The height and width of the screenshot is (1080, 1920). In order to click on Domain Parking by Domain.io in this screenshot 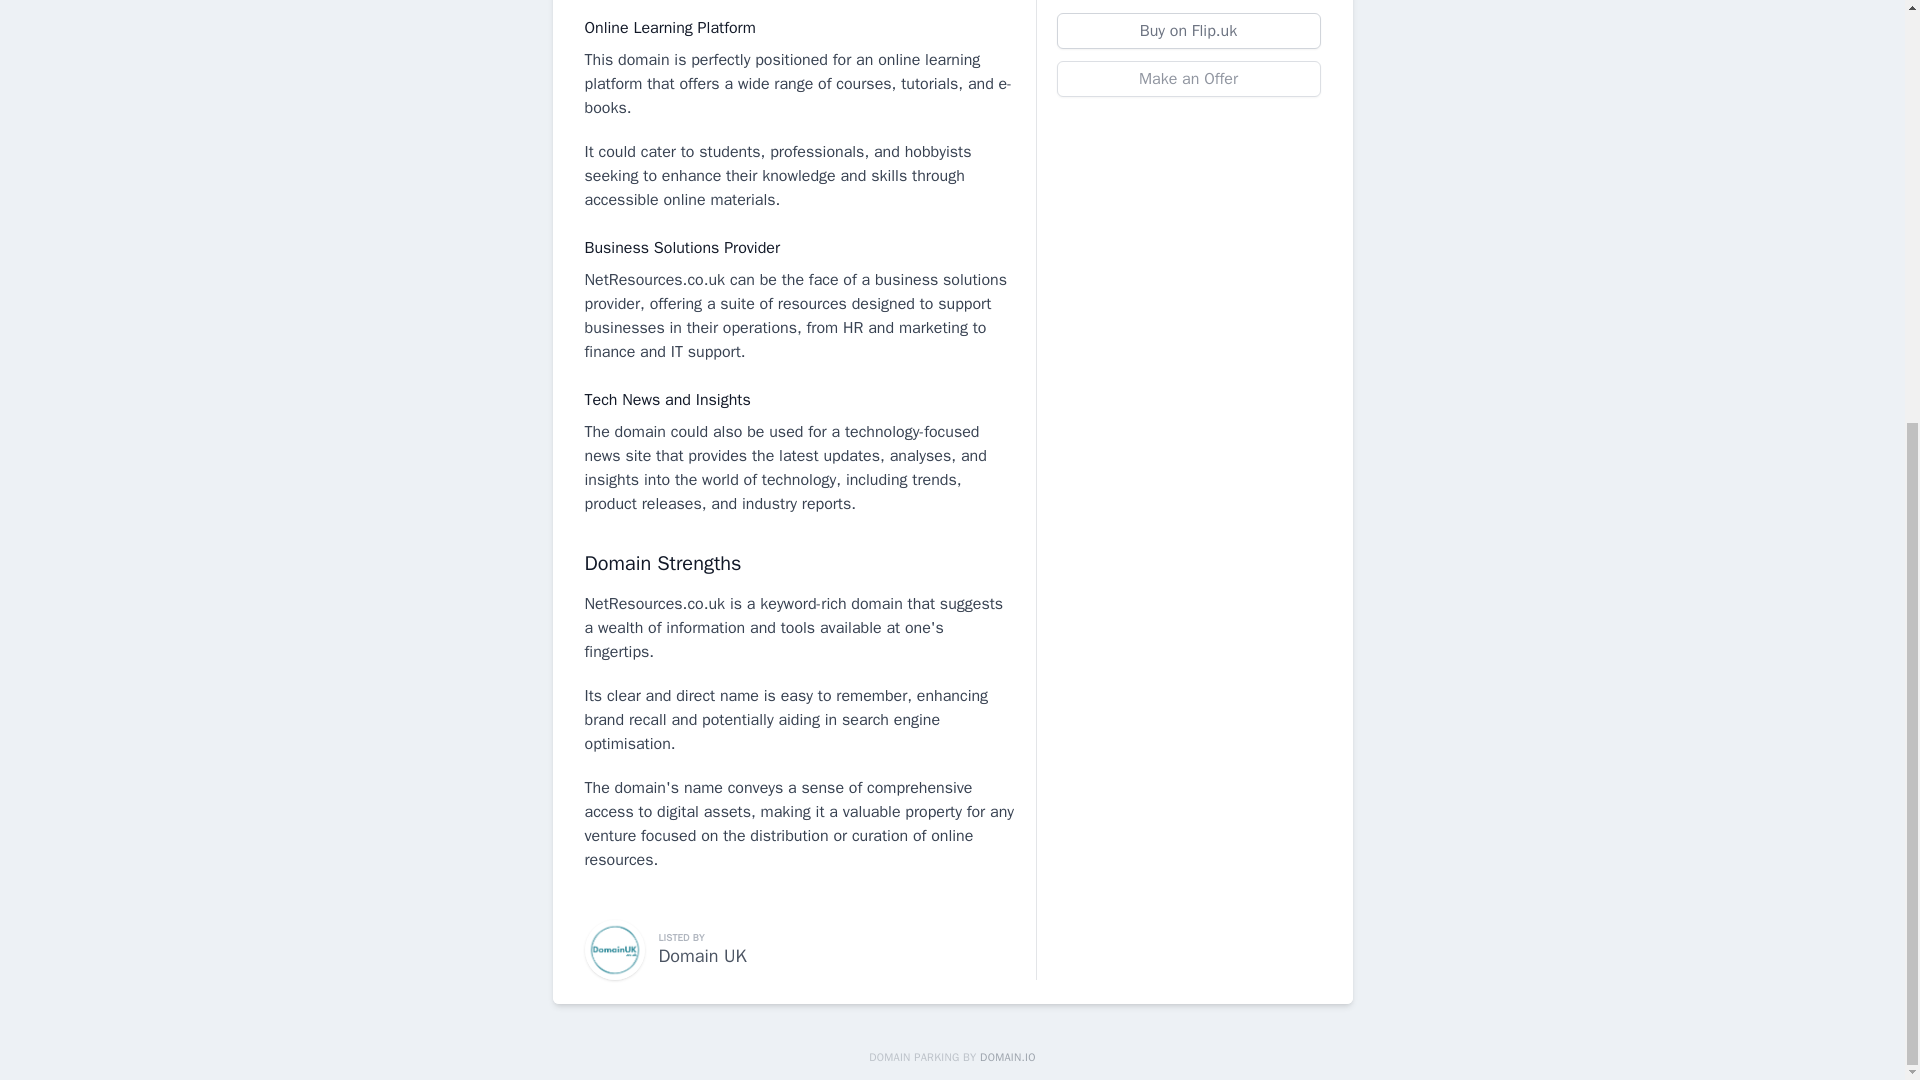, I will do `click(952, 1056)`.